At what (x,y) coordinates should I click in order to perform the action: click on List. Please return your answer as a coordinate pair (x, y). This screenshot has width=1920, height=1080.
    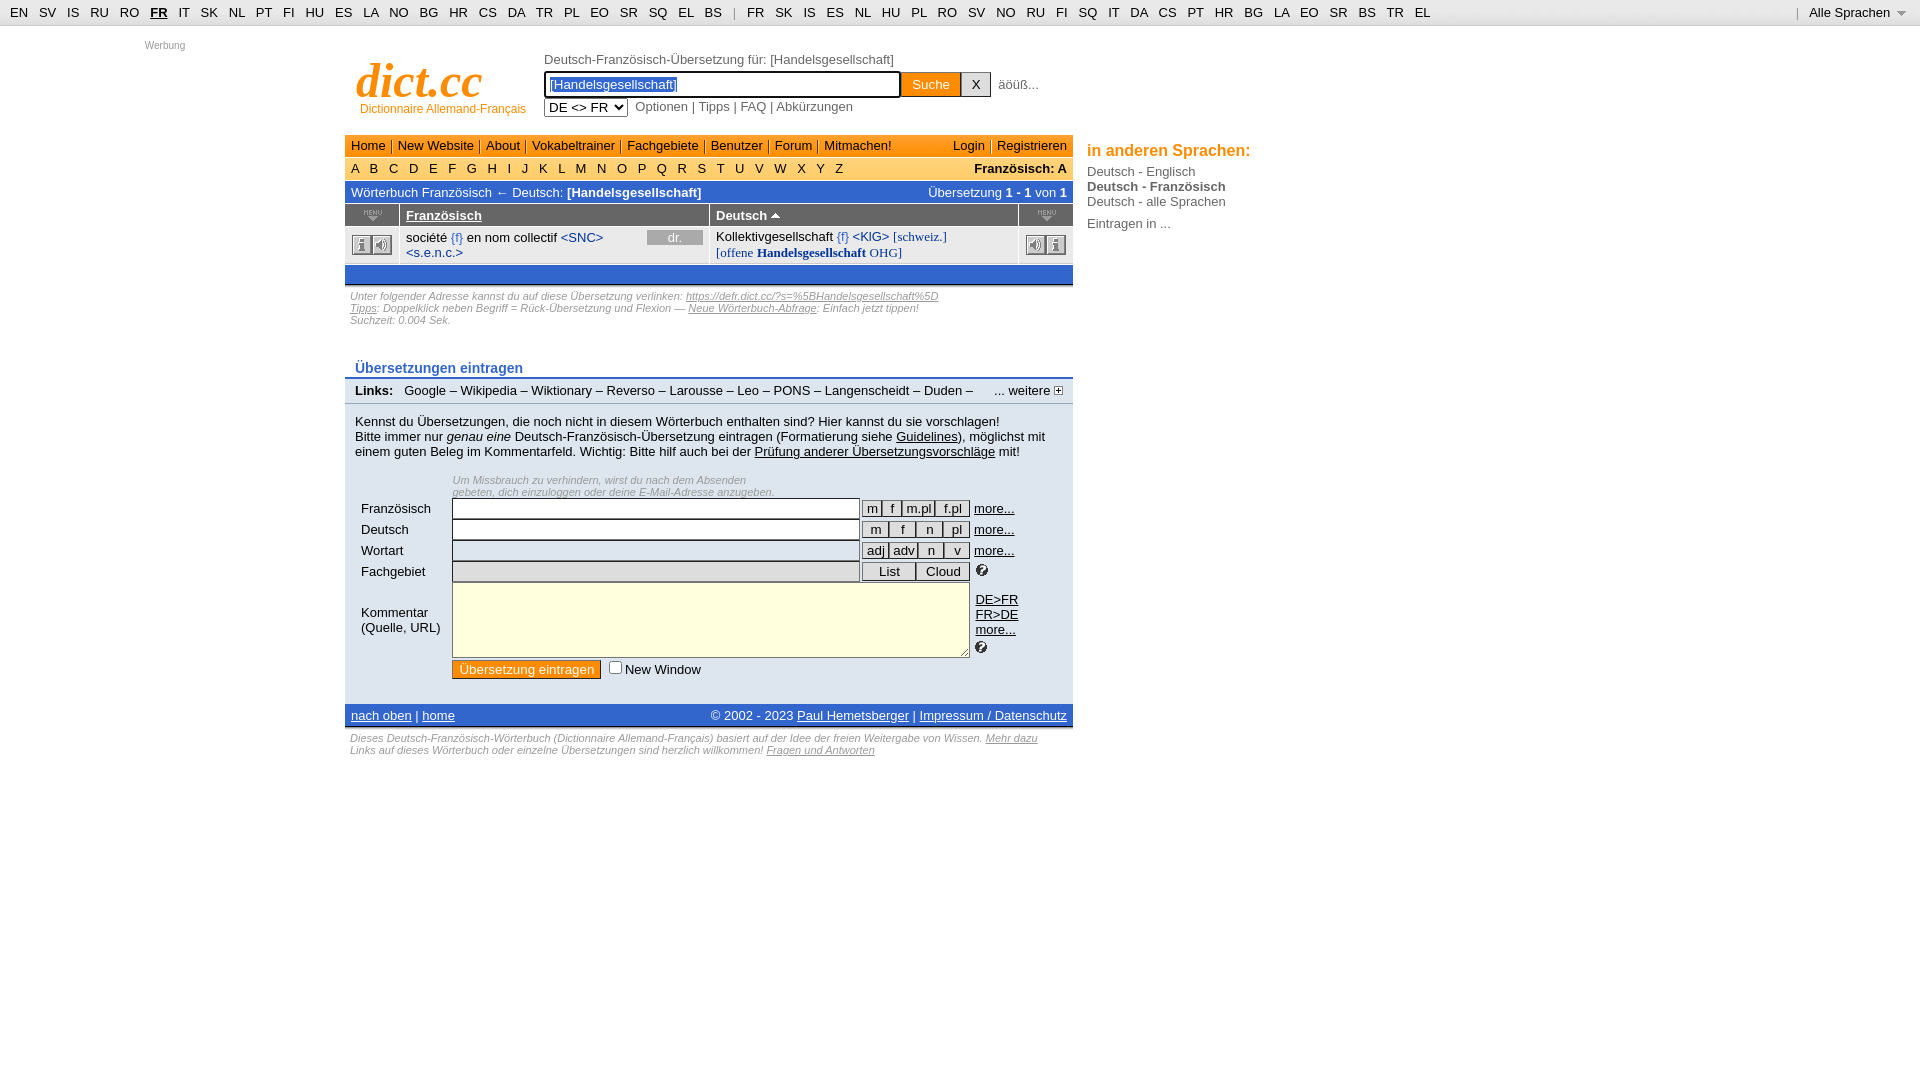
    Looking at the image, I should click on (889, 572).